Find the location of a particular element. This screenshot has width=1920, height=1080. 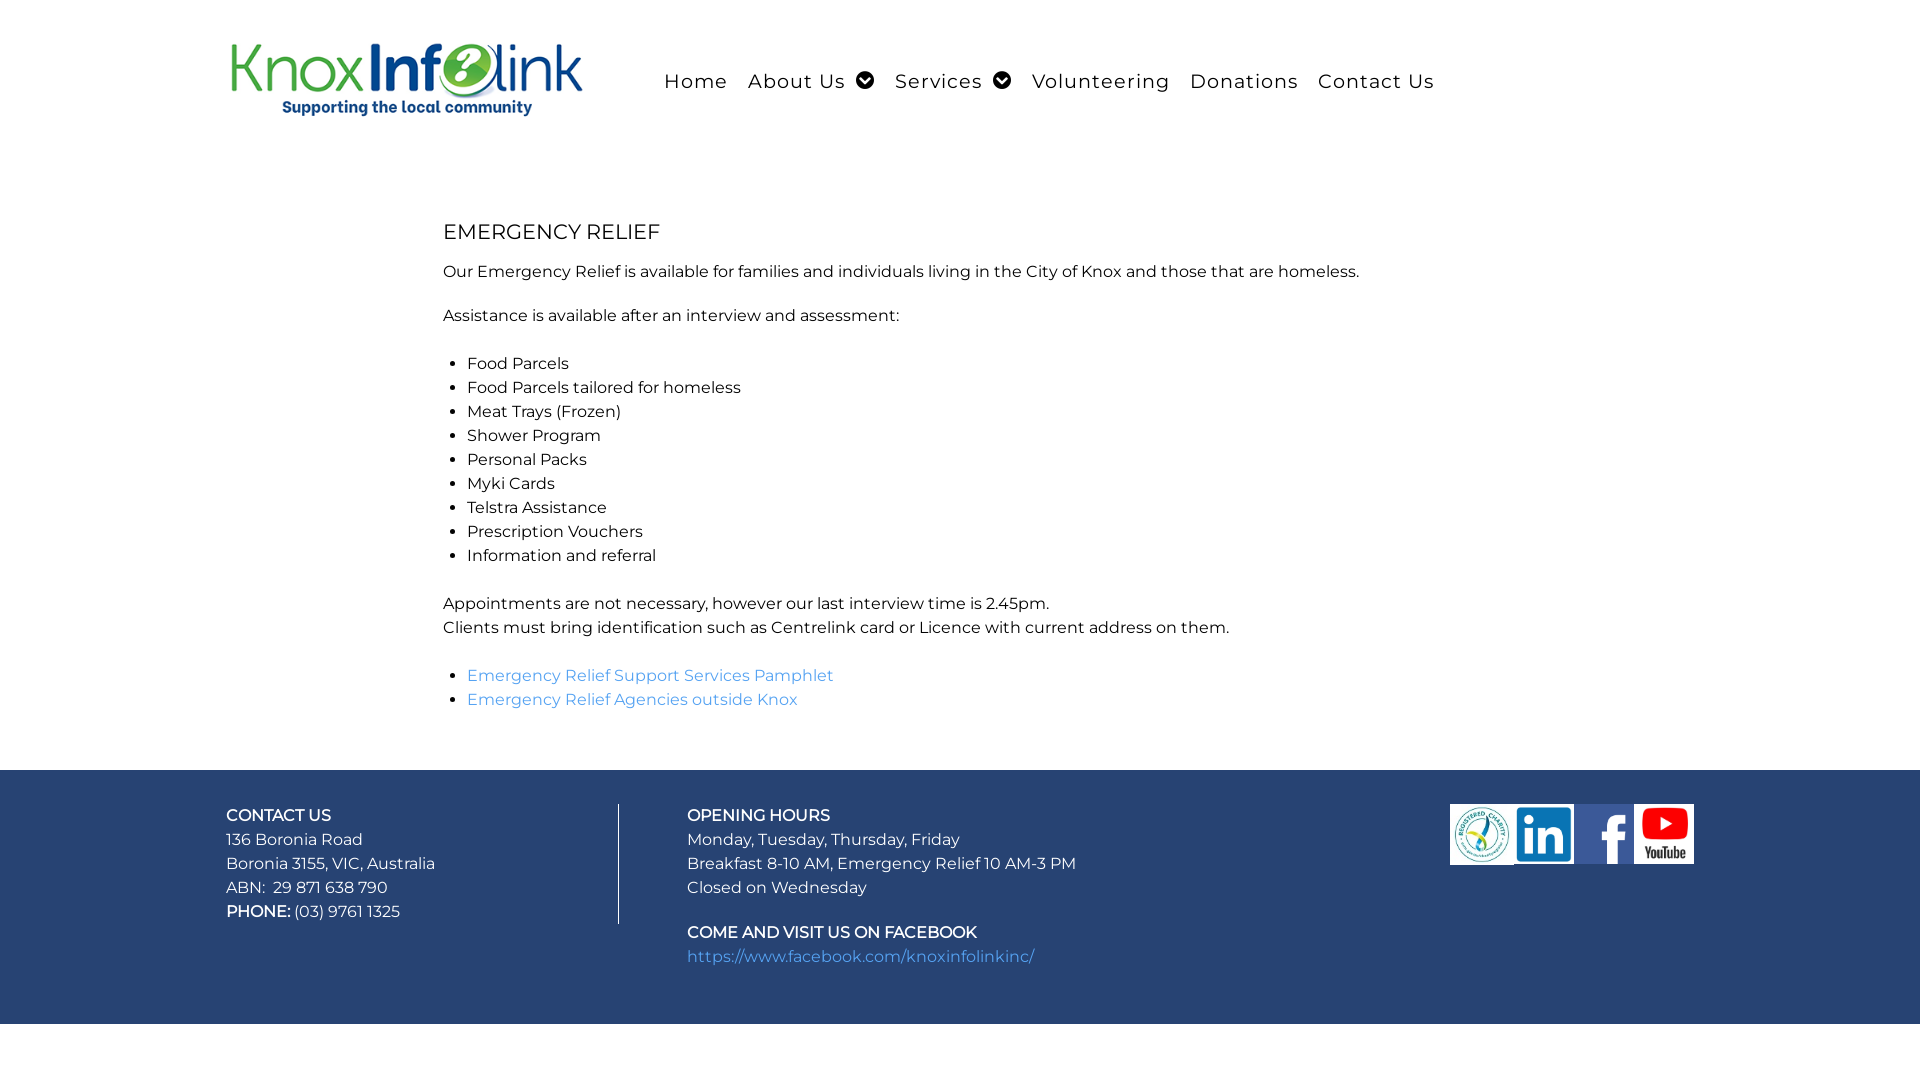

Contact Us is located at coordinates (1376, 80).